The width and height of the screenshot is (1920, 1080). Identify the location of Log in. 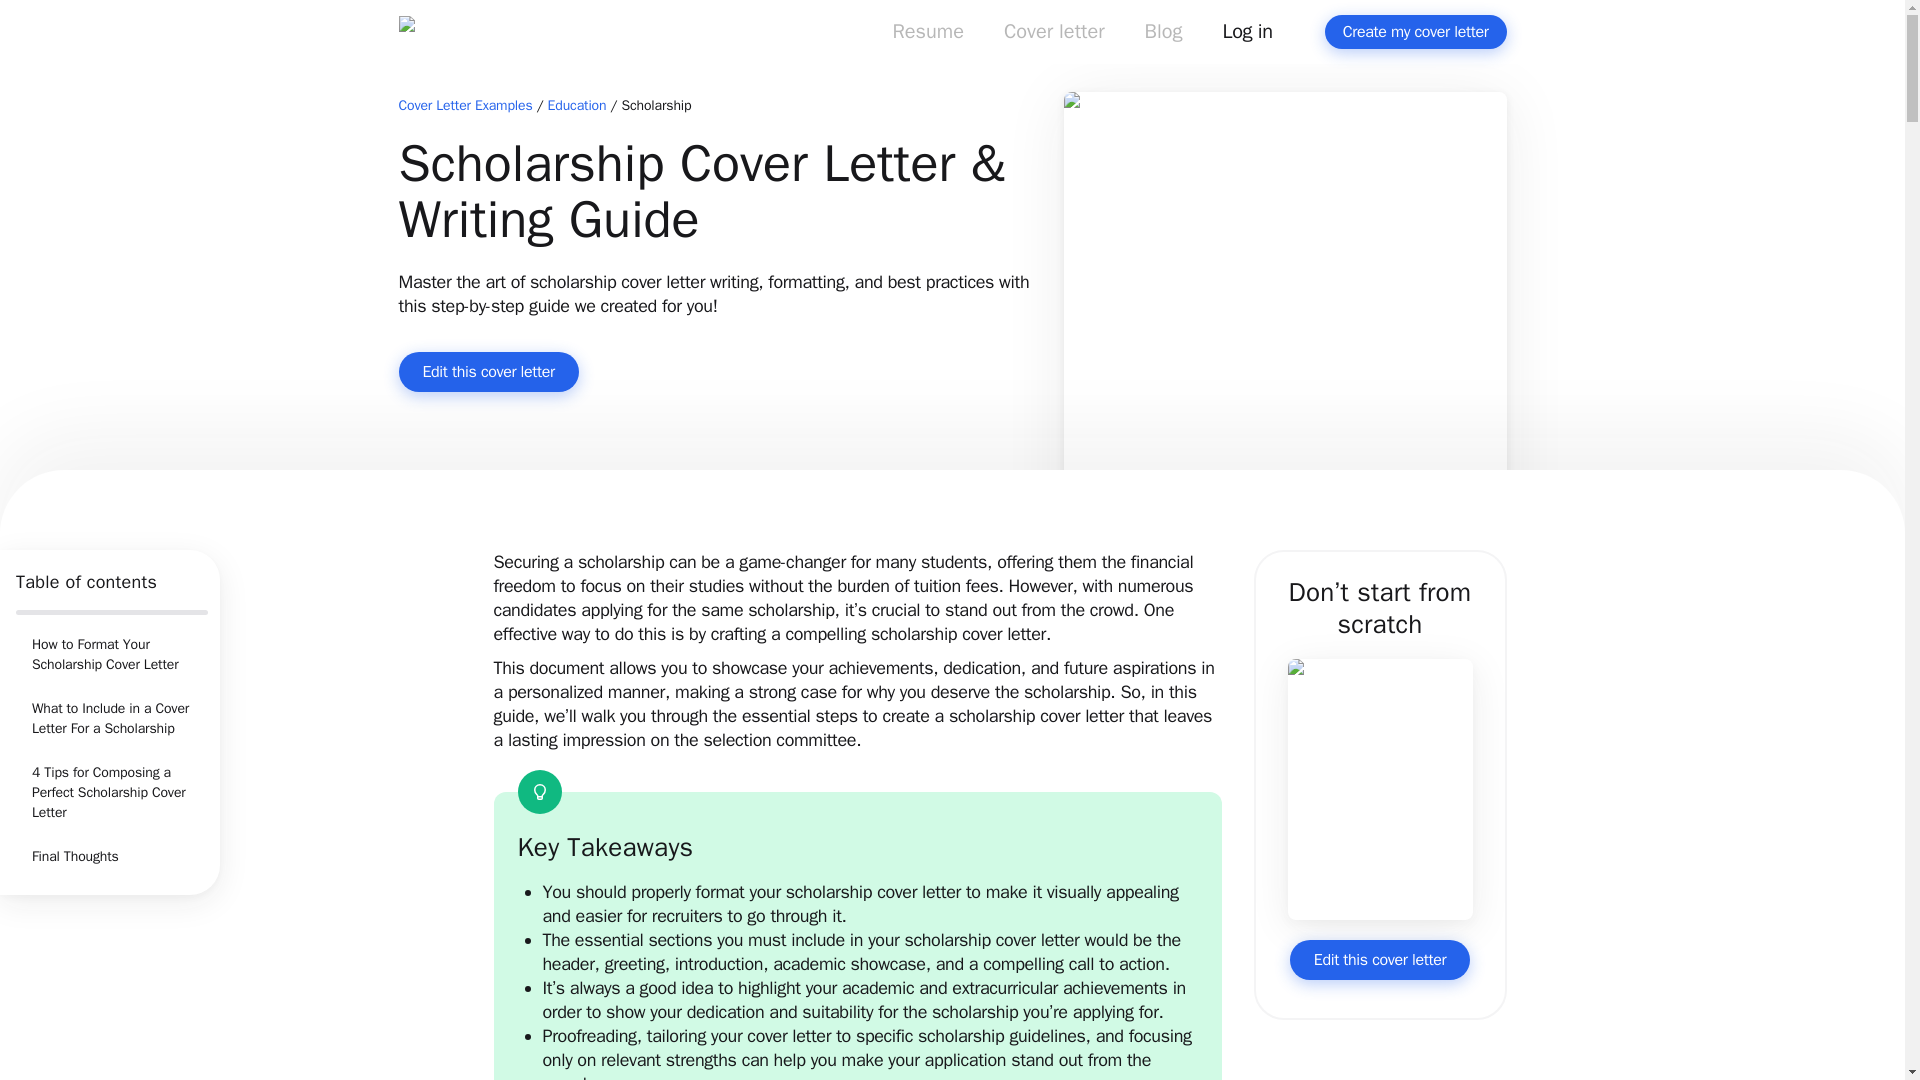
(1248, 35).